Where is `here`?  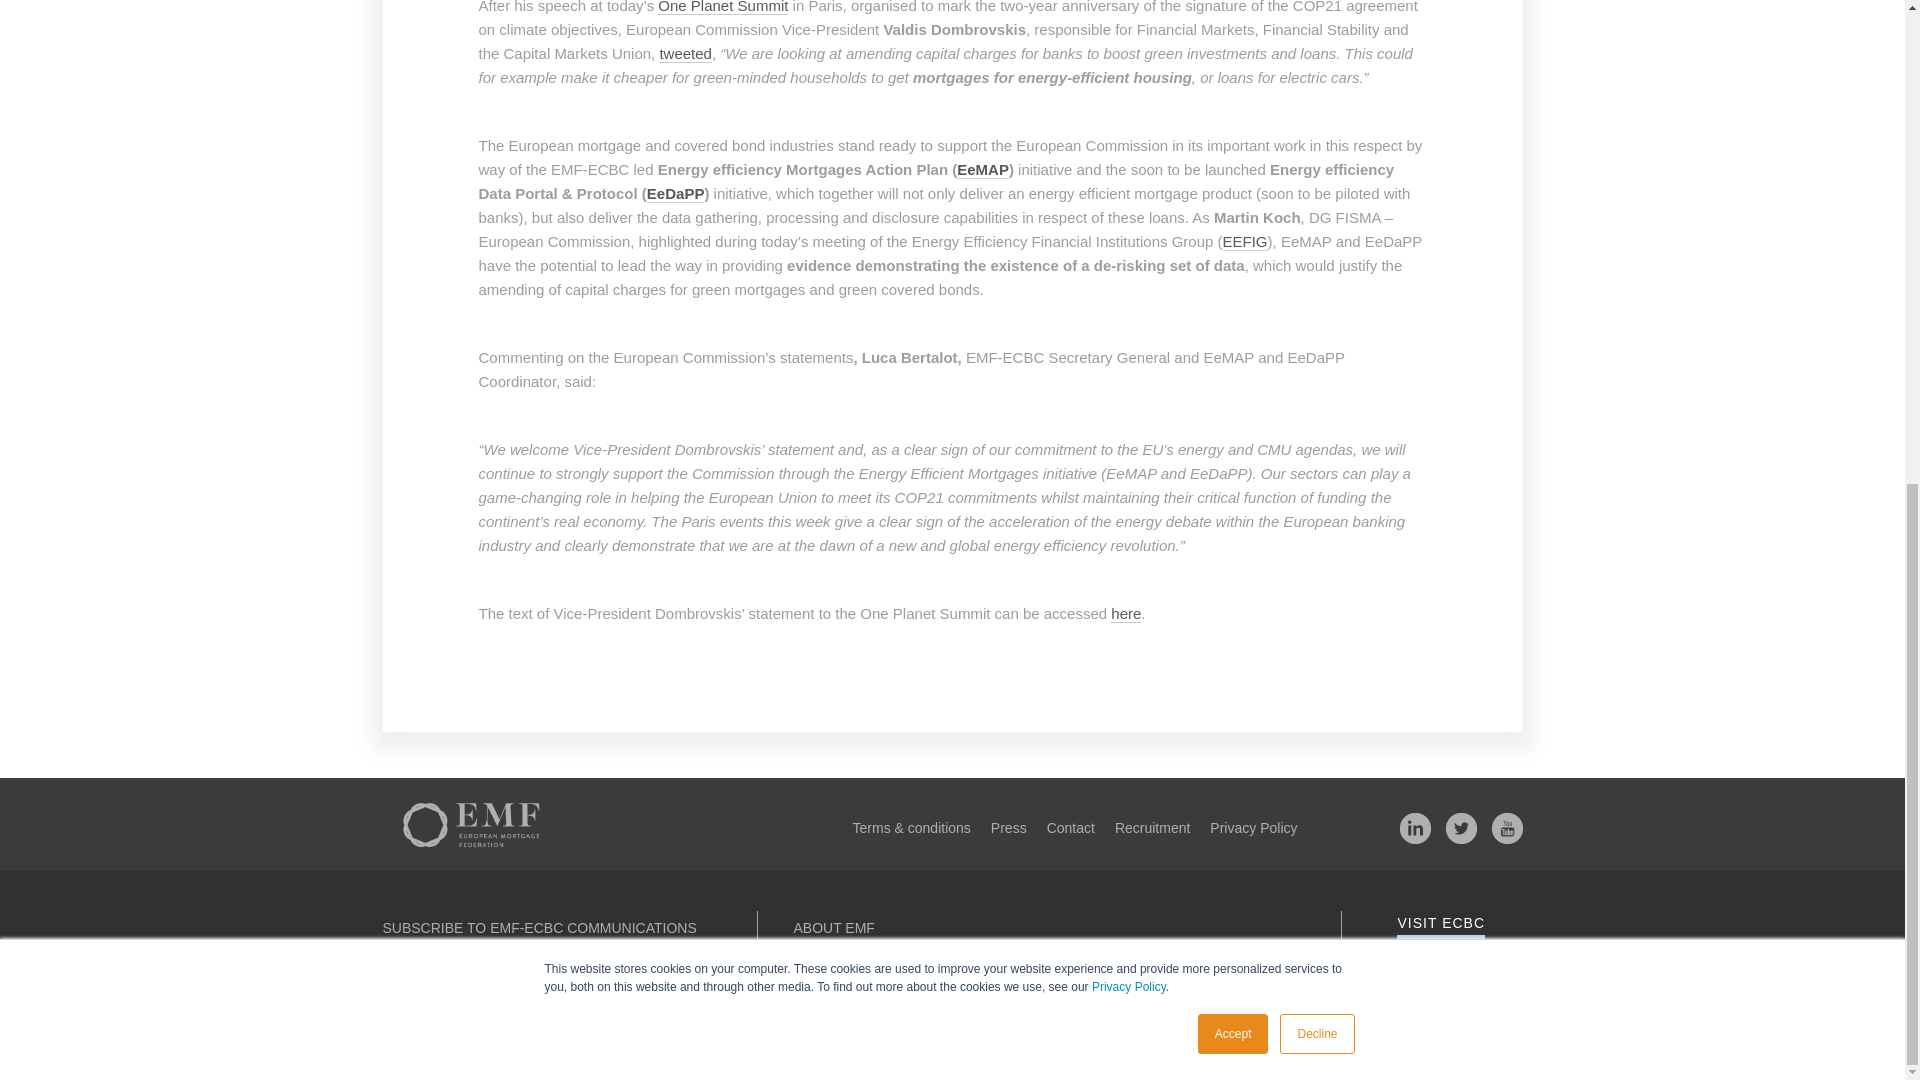 here is located at coordinates (1126, 614).